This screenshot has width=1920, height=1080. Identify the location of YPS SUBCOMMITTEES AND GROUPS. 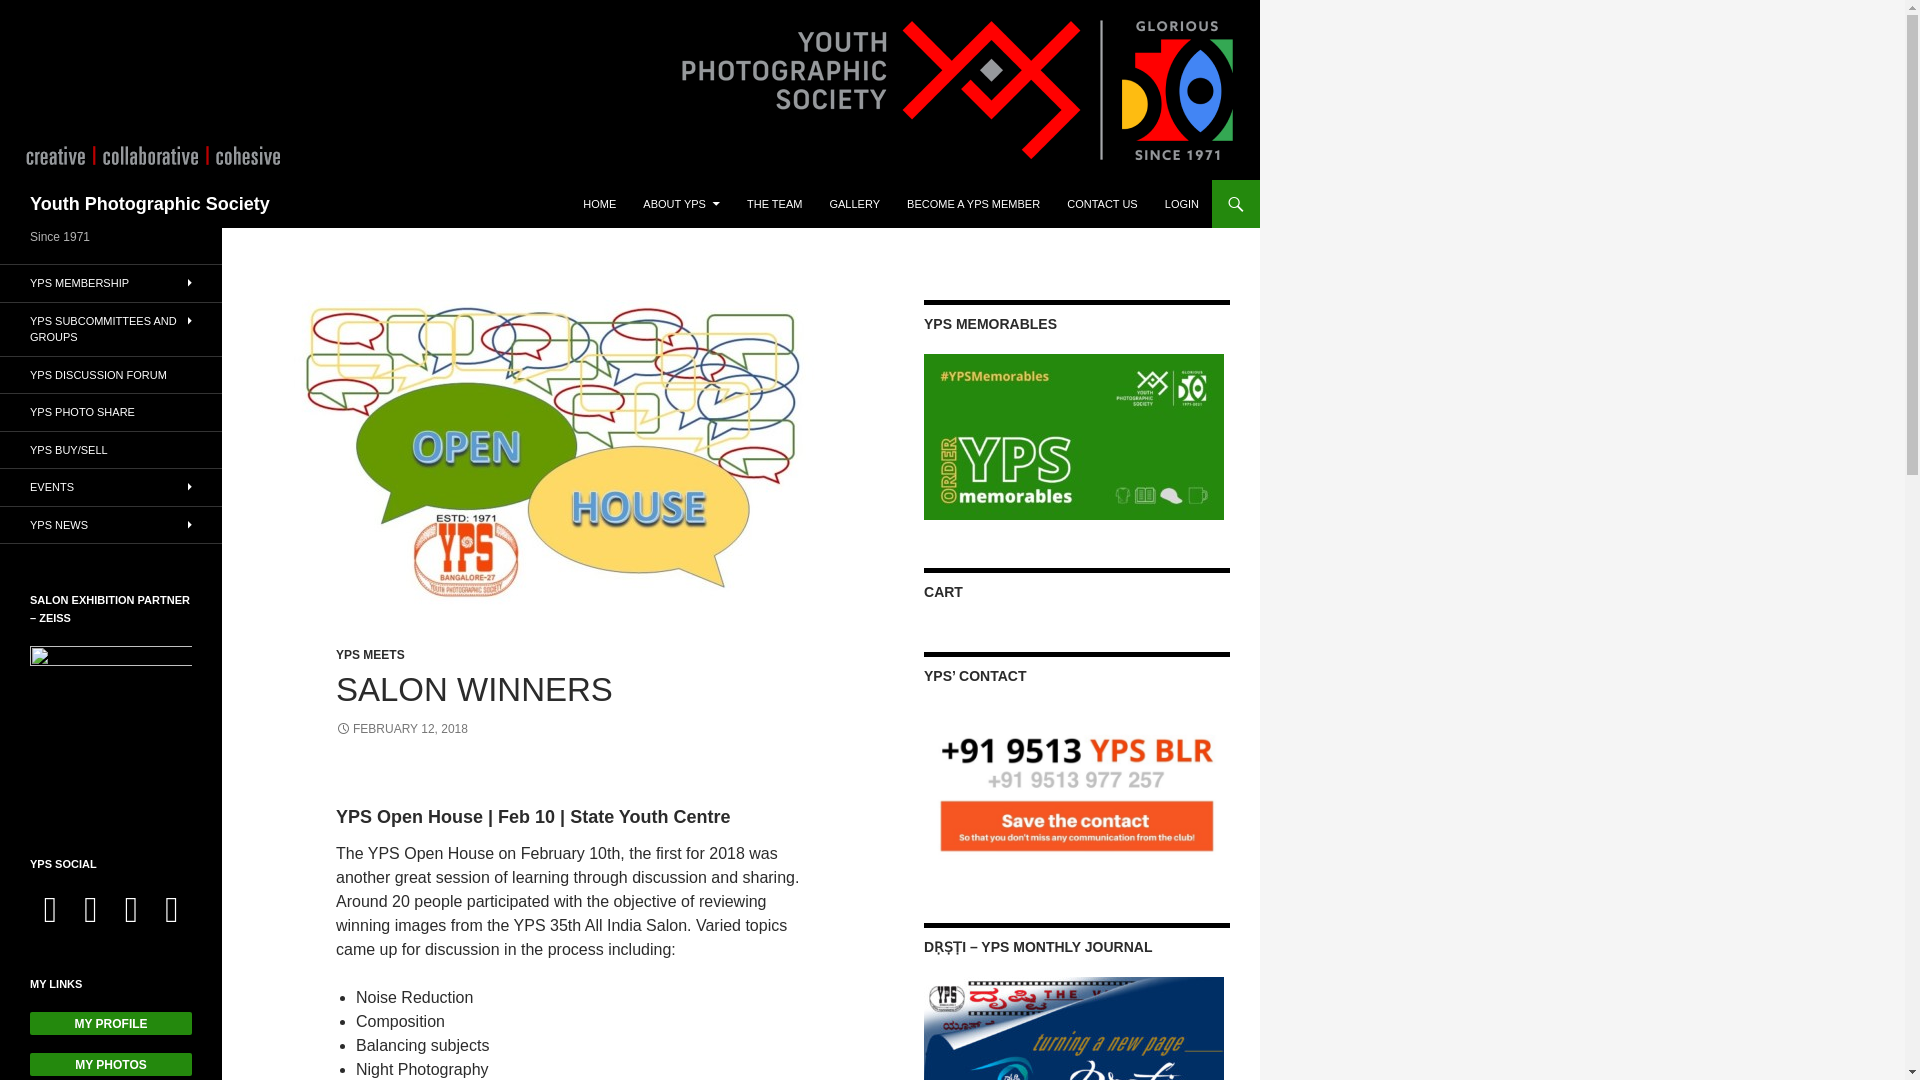
(111, 328).